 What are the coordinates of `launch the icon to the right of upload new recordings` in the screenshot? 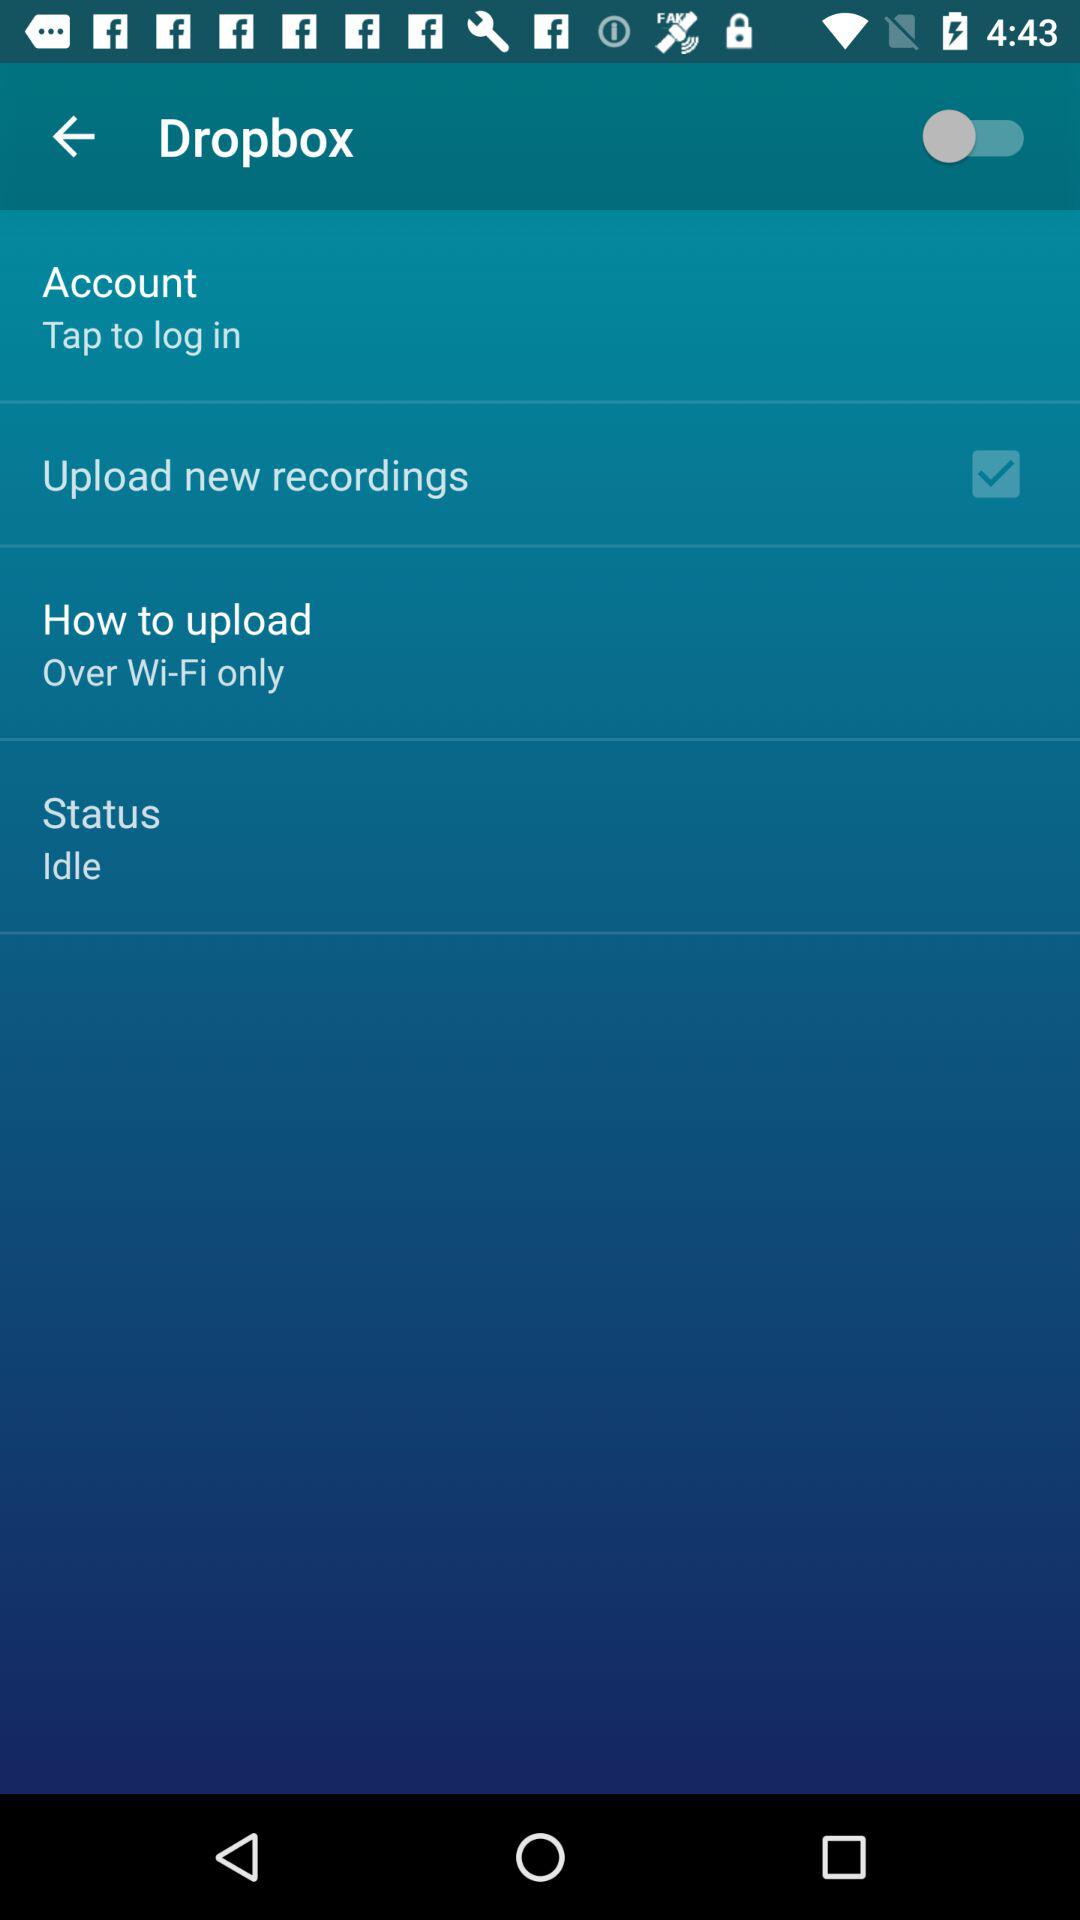 It's located at (996, 474).